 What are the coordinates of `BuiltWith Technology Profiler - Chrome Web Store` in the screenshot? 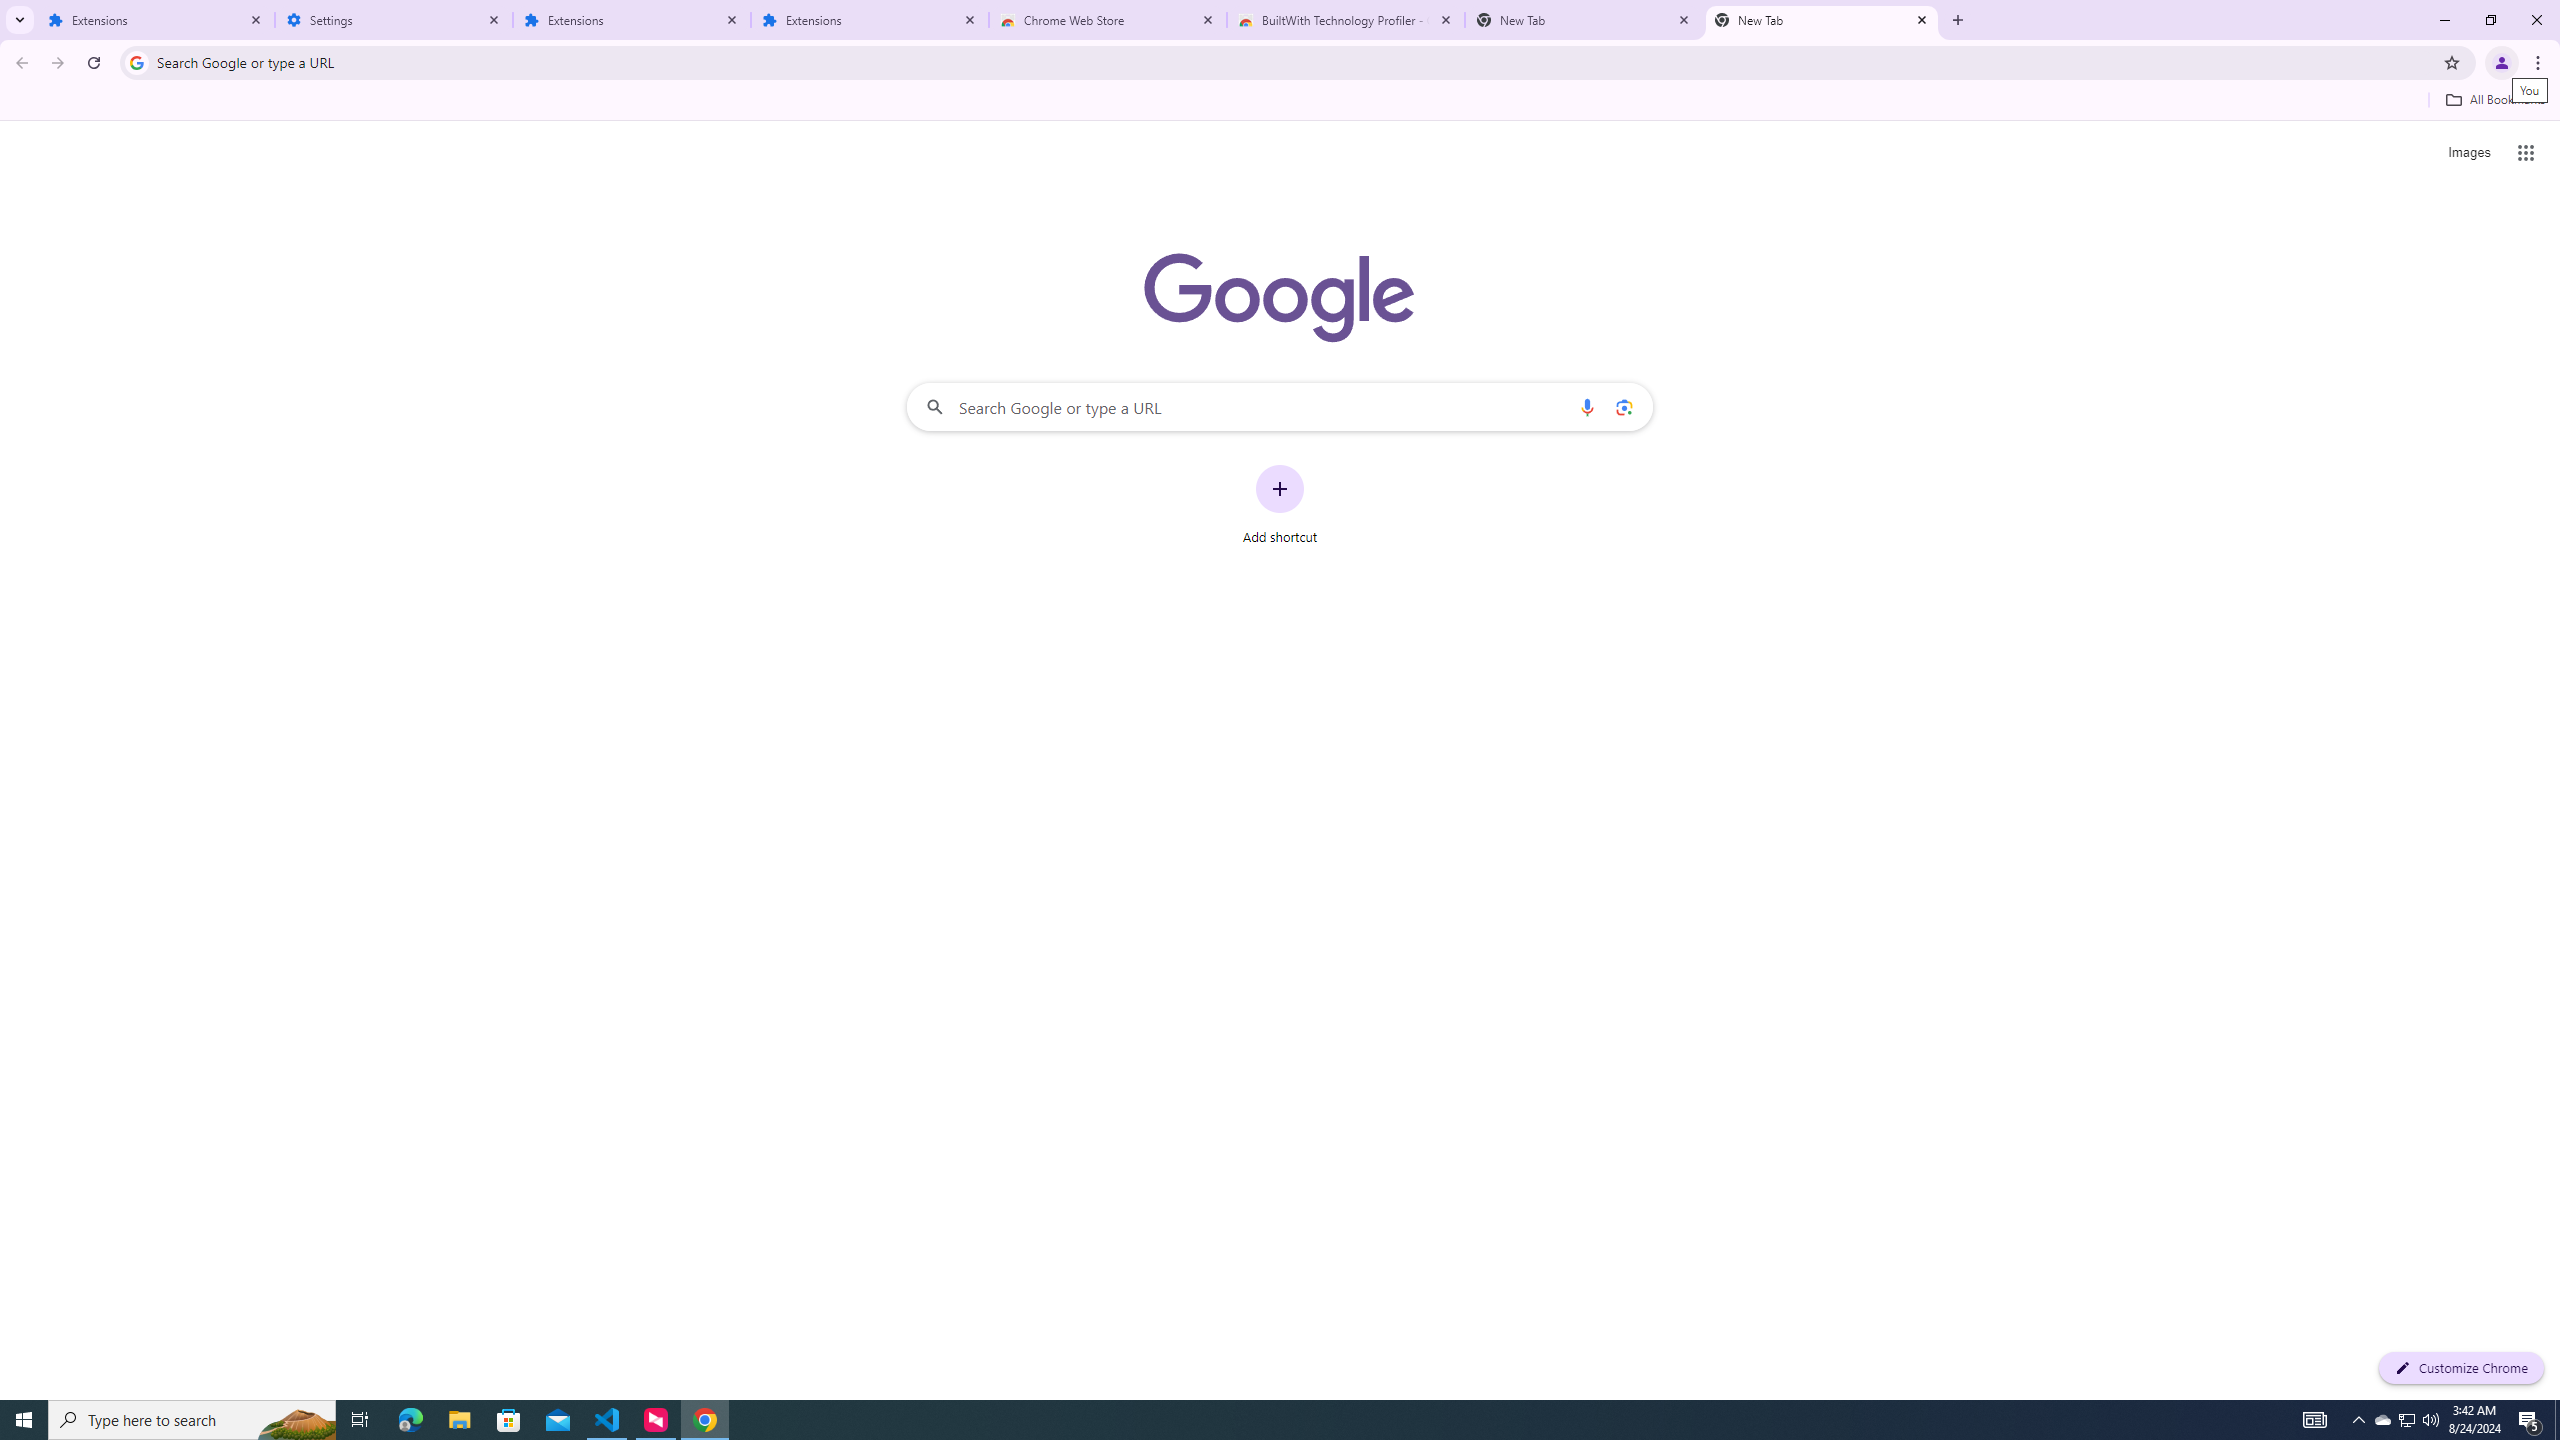 It's located at (1346, 20).